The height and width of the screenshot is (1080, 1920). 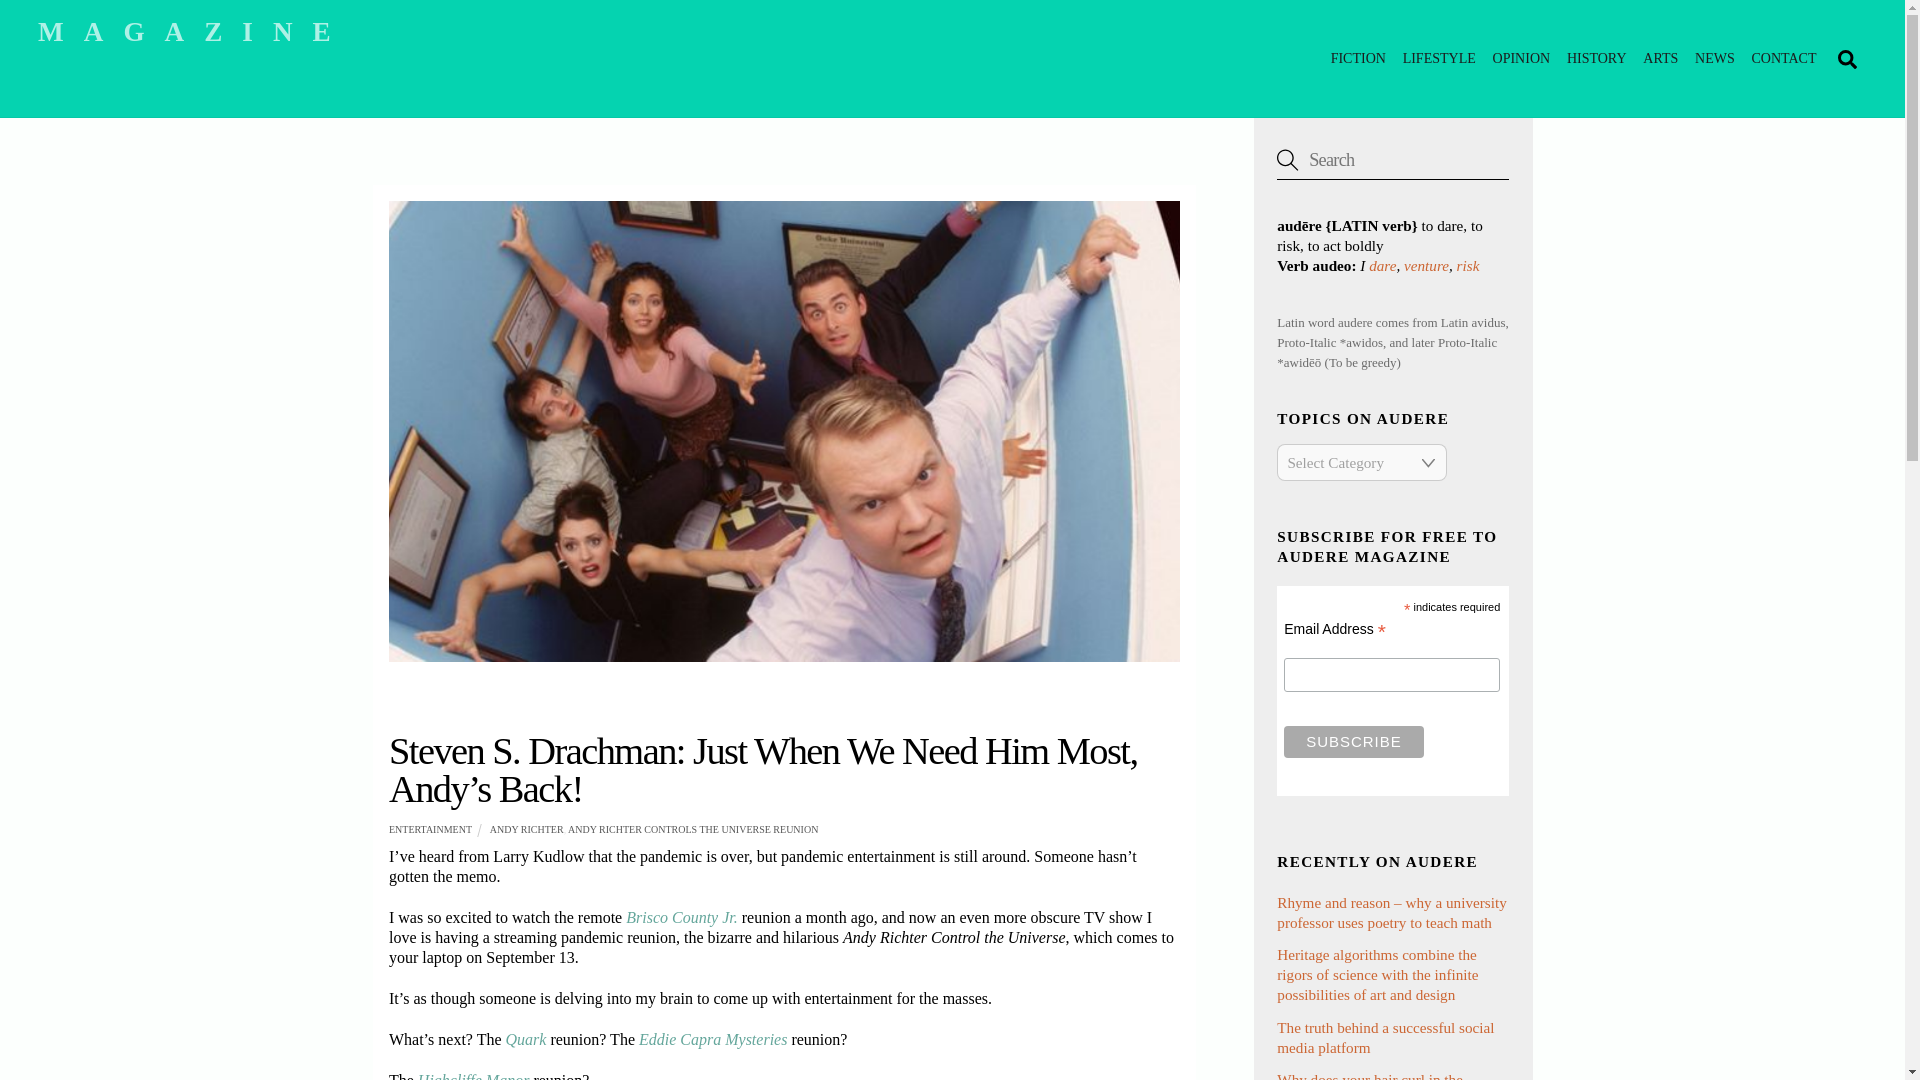 I want to click on Eddie Capra Mysteries, so click(x=713, y=1039).